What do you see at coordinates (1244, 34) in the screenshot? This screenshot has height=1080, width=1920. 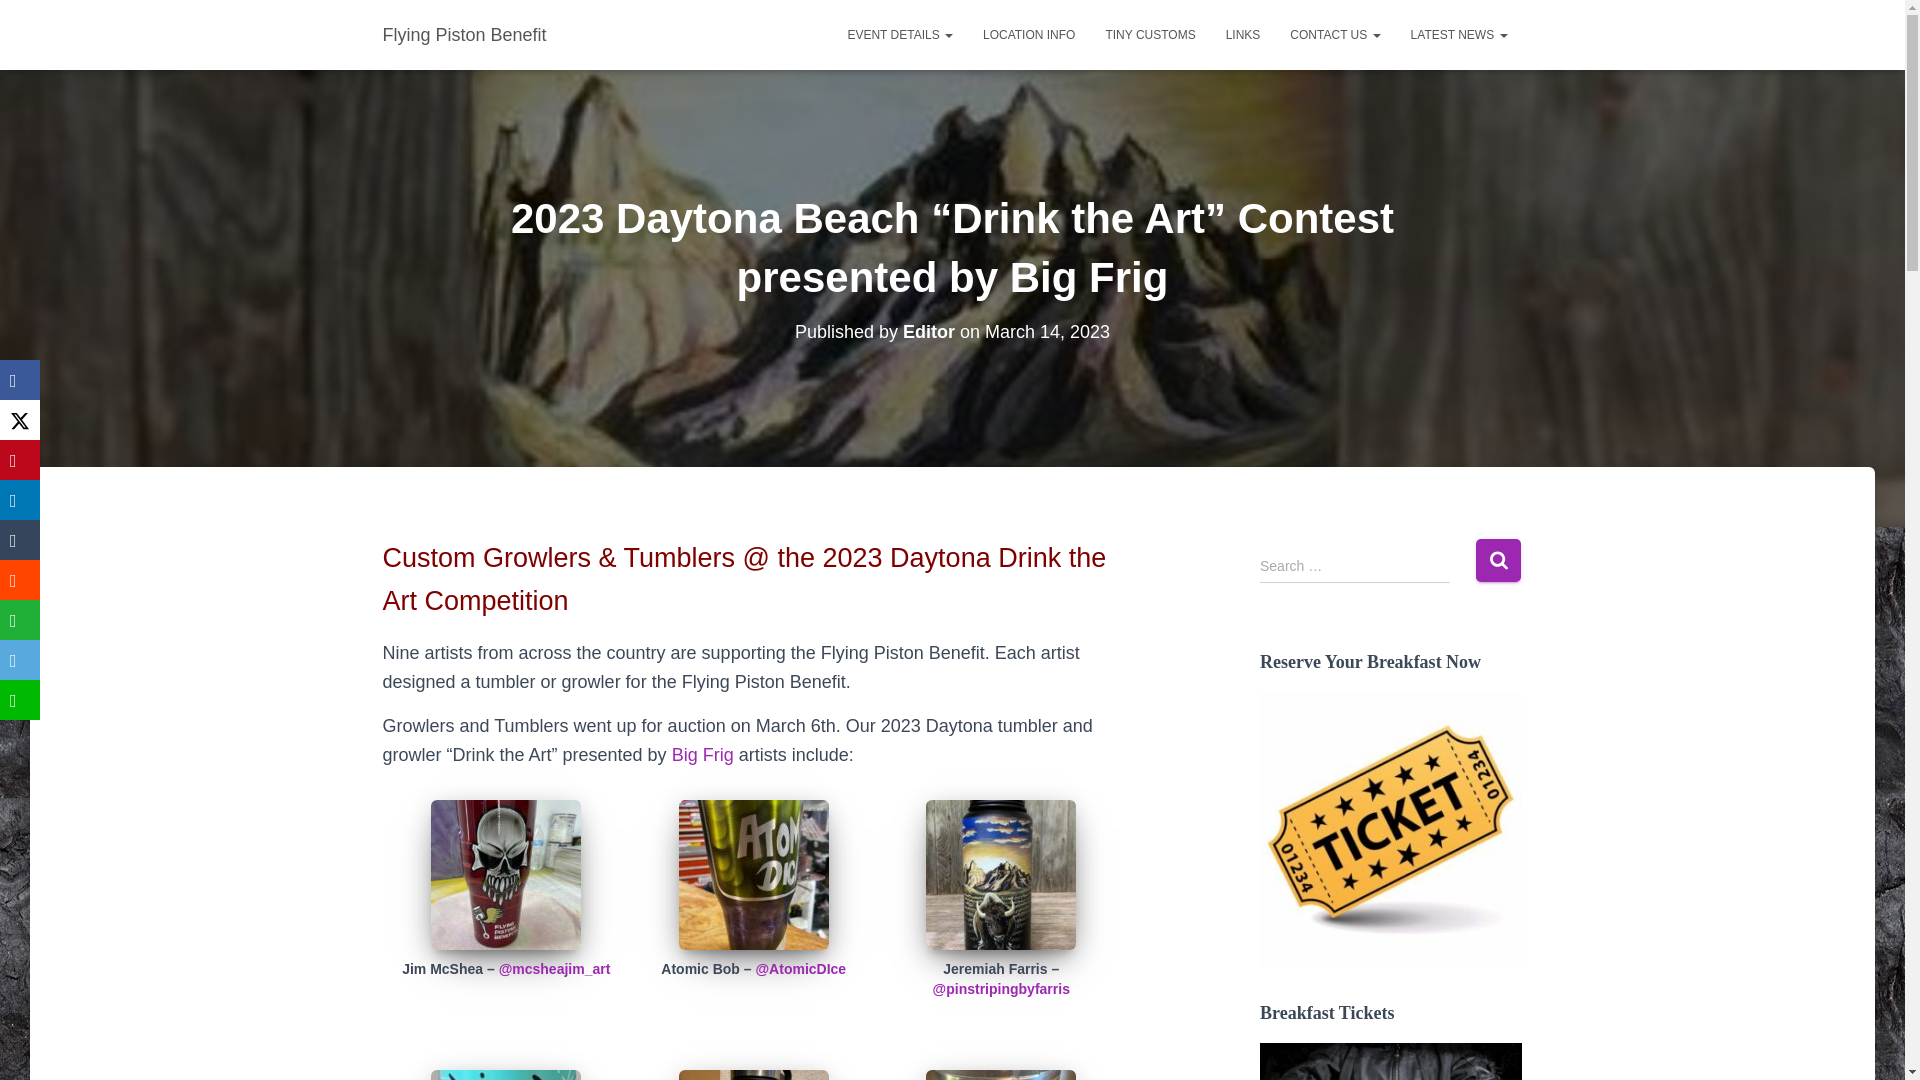 I see `LINKS` at bounding box center [1244, 34].